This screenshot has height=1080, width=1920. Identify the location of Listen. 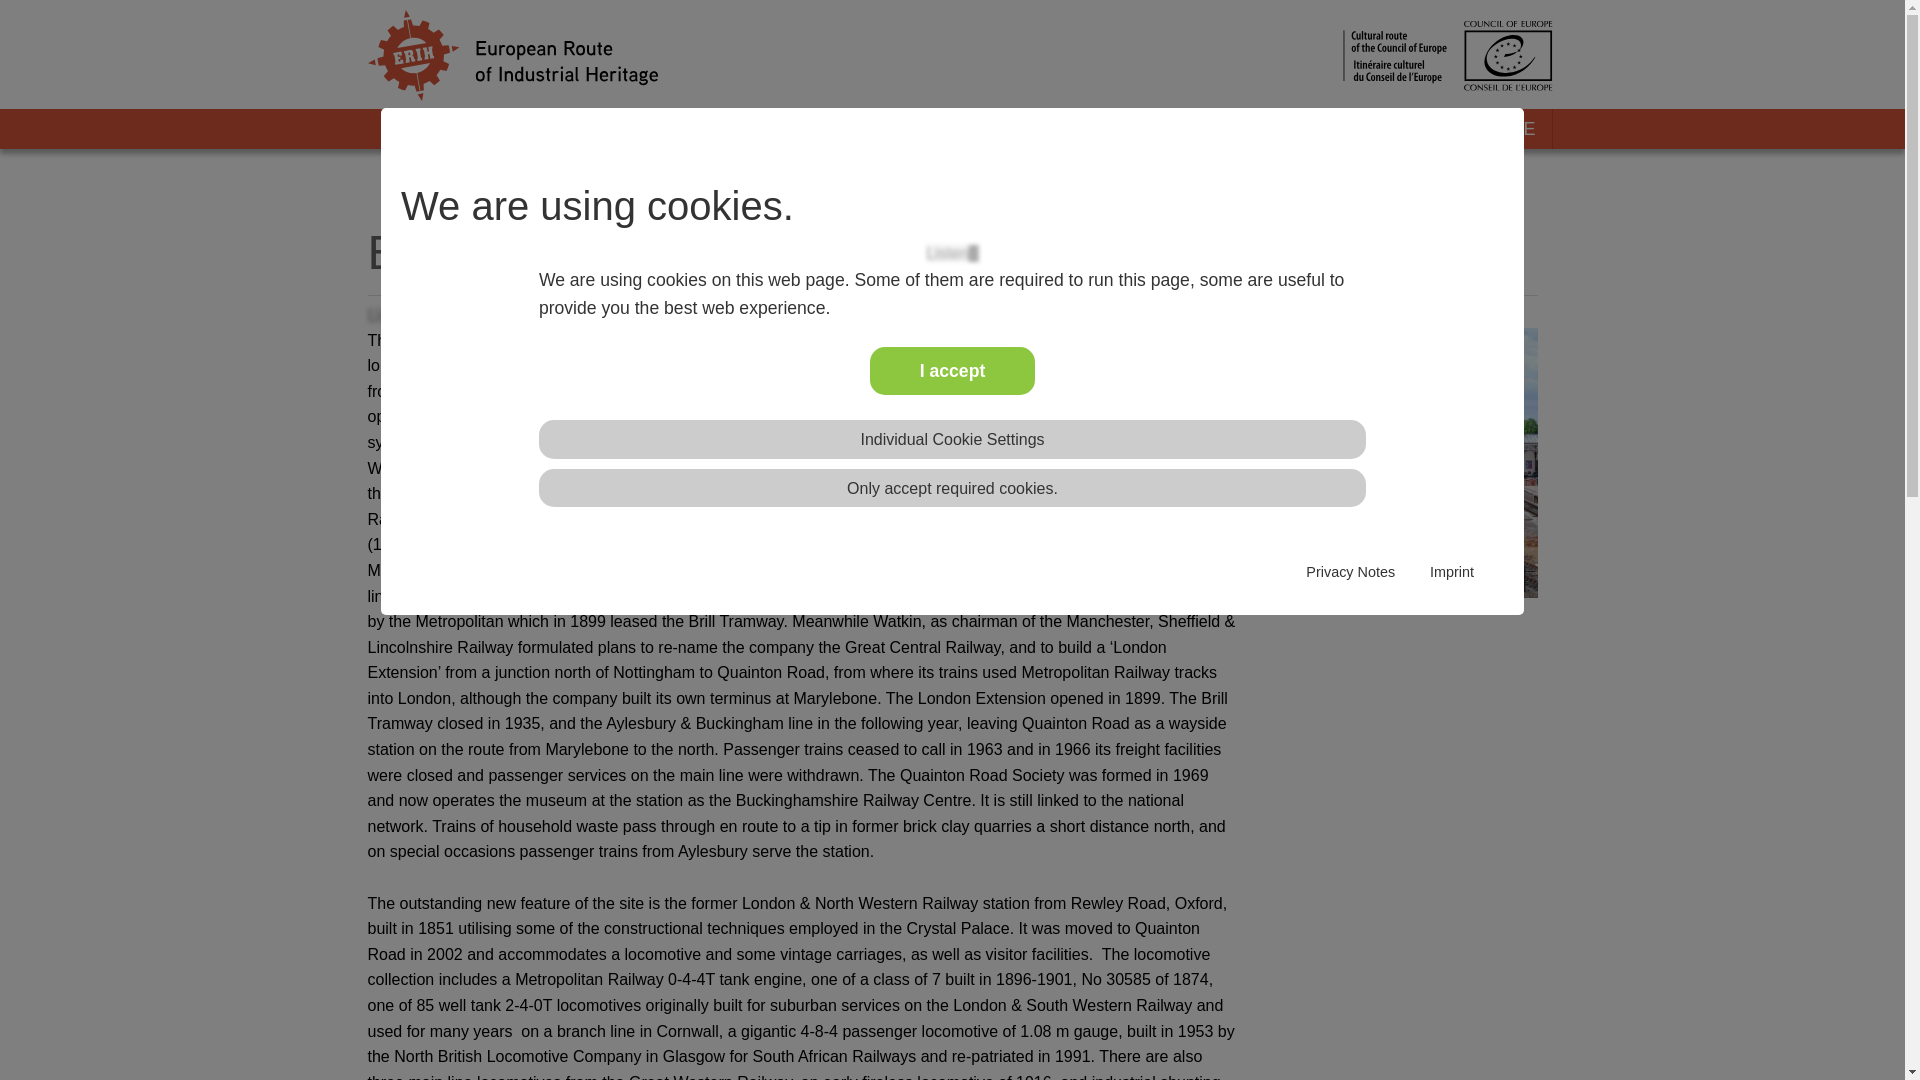
(952, 254).